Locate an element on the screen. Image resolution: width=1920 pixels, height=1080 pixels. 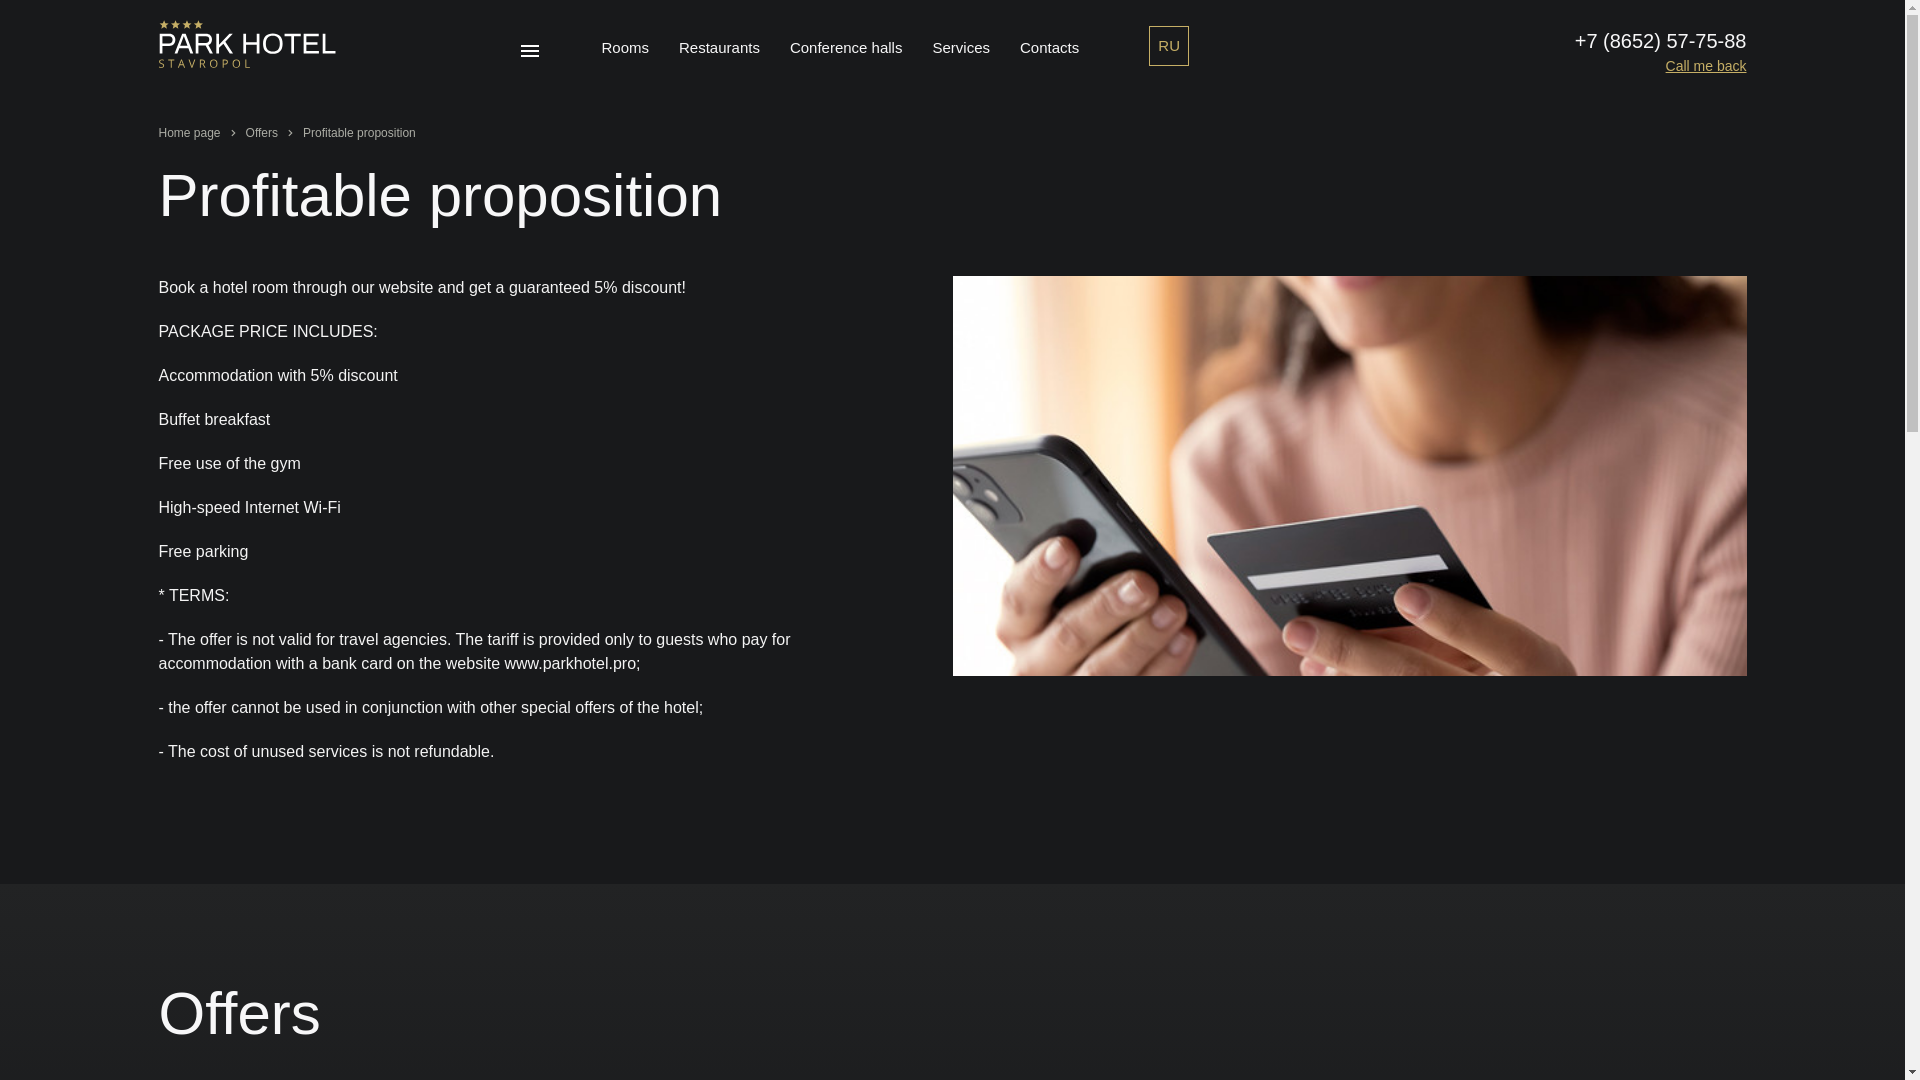
Restaurants is located at coordinates (720, 47).